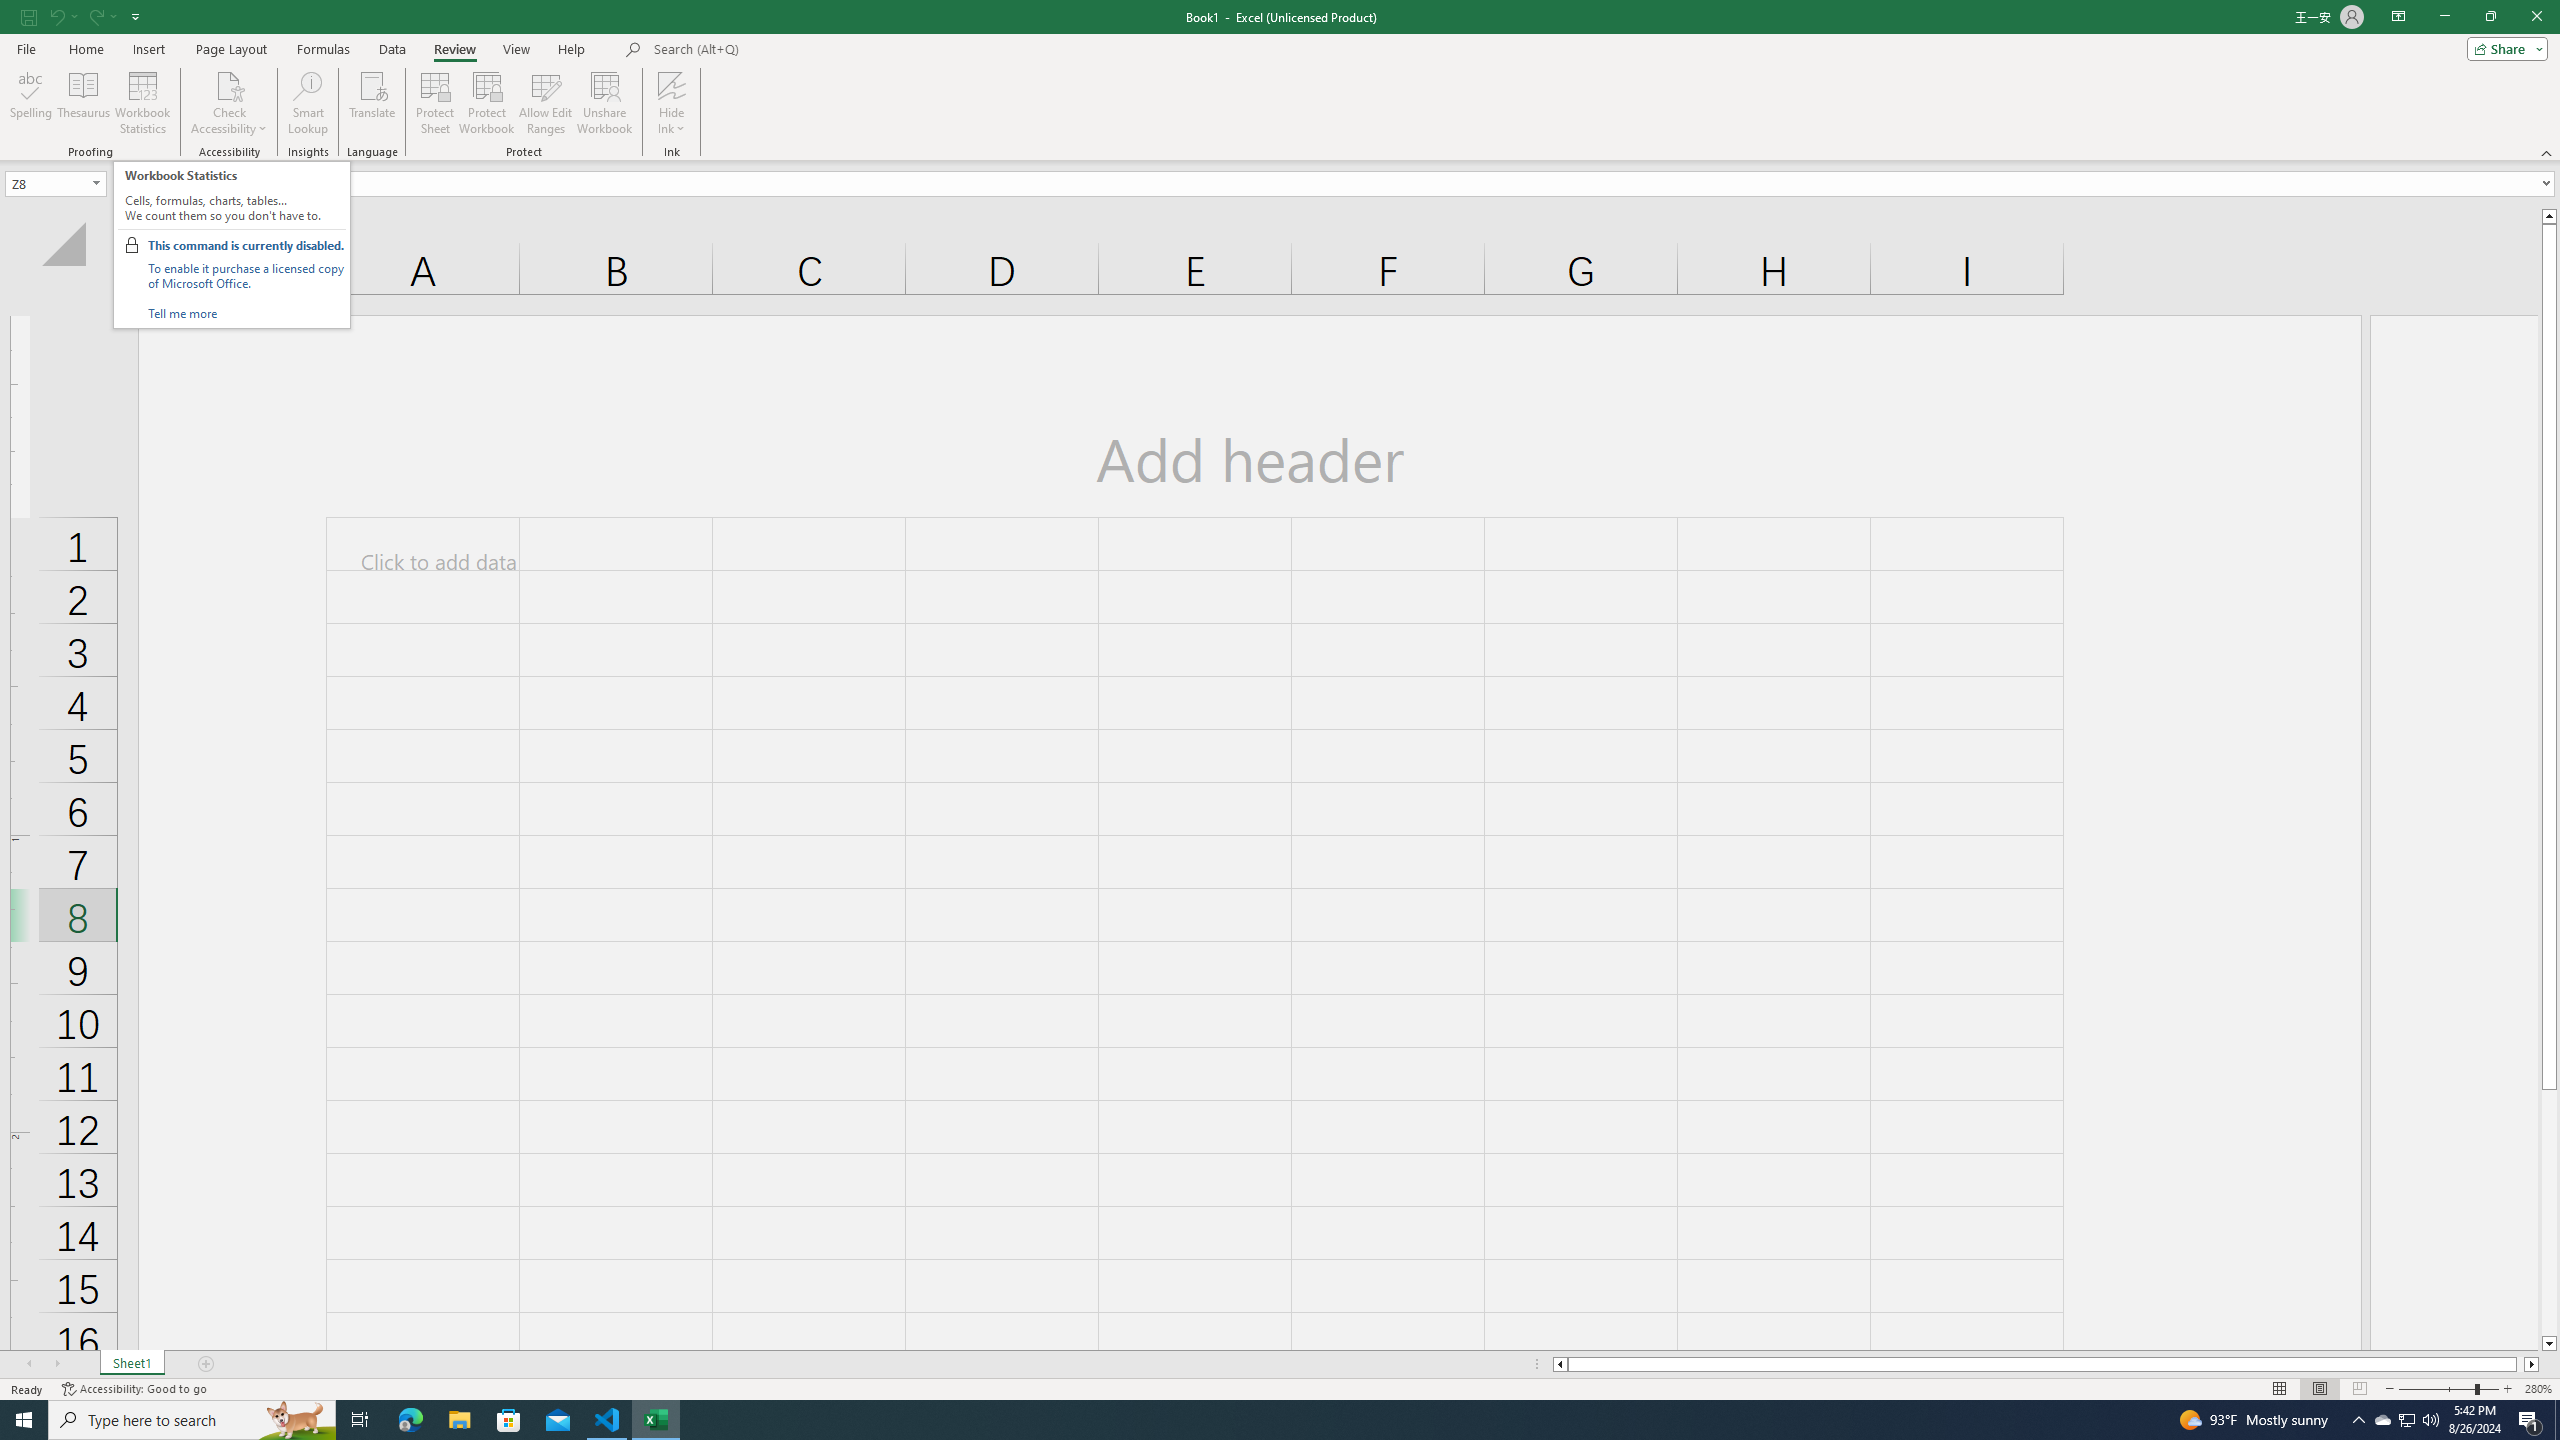 Image resolution: width=2560 pixels, height=1440 pixels. Describe the element at coordinates (488, 103) in the screenshot. I see `Protect Workbook...` at that location.